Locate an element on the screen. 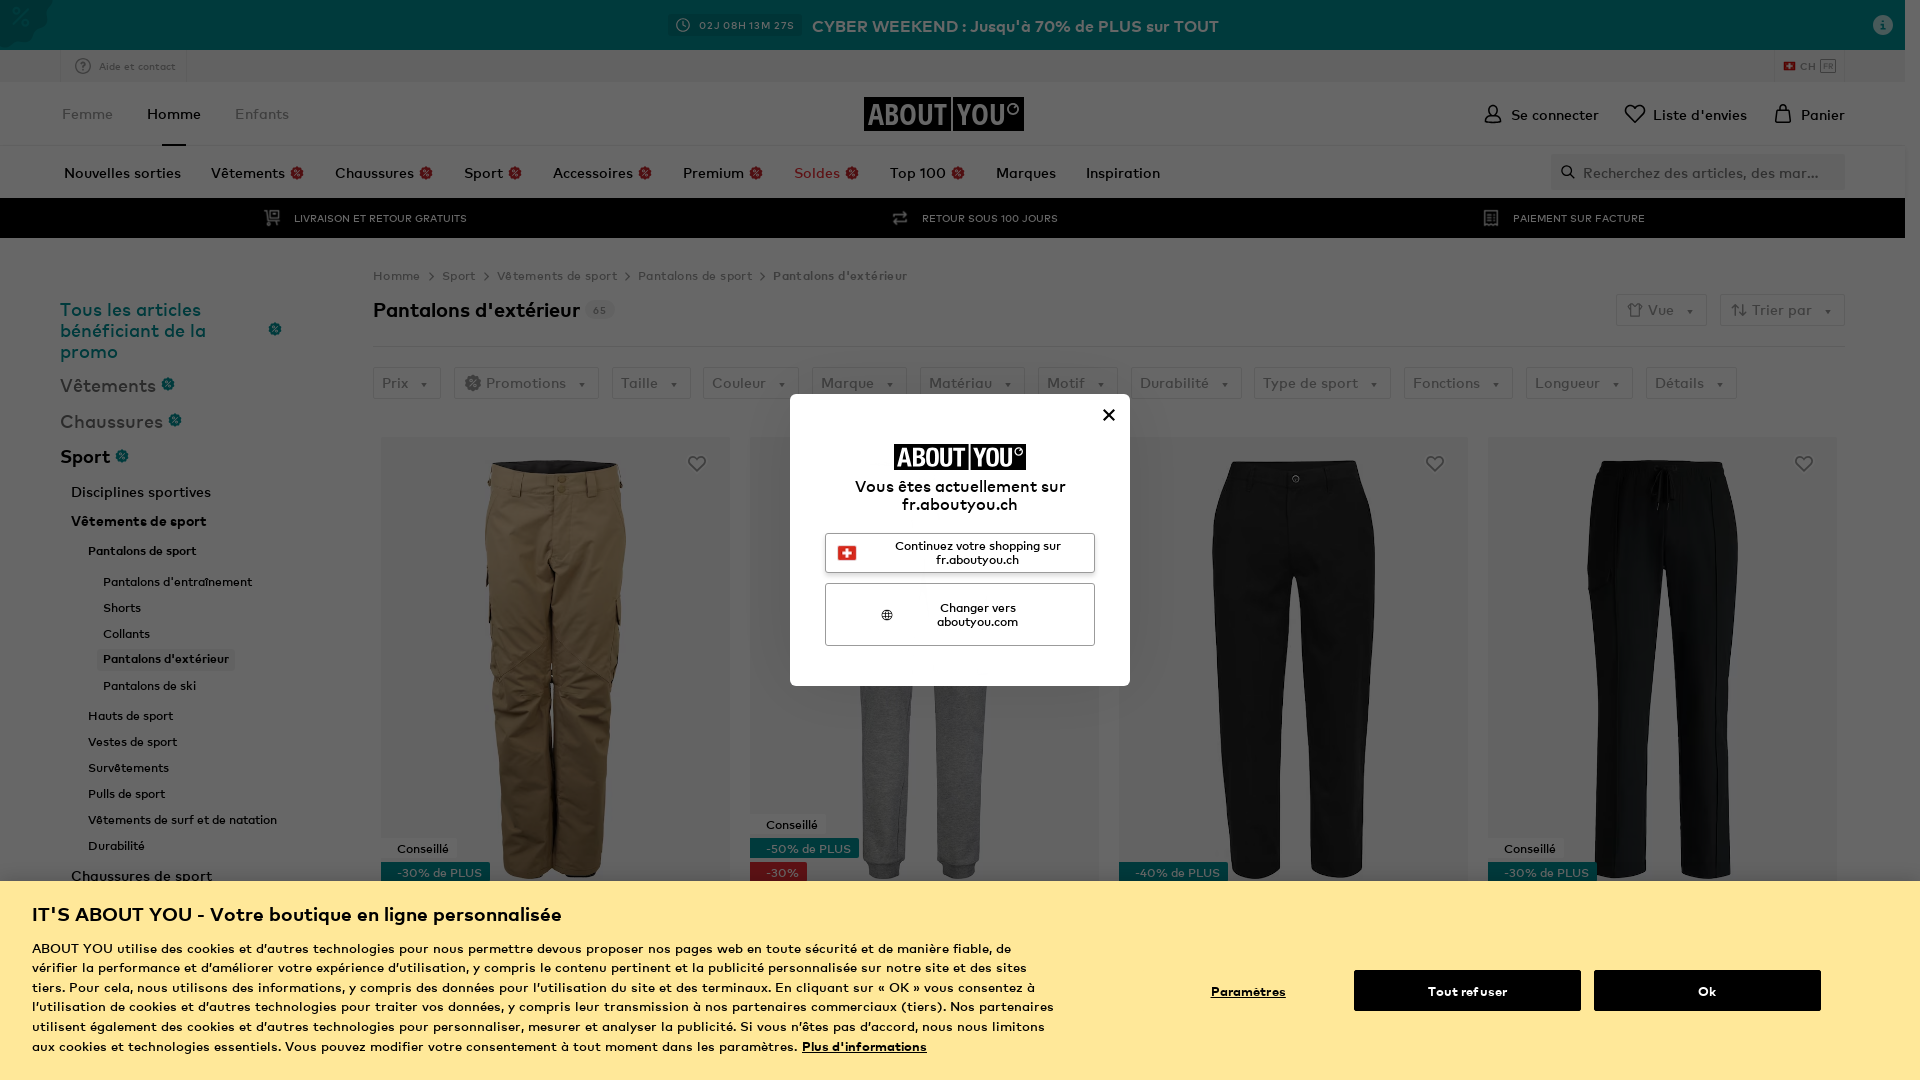  Premium is located at coordinates (724, 172).